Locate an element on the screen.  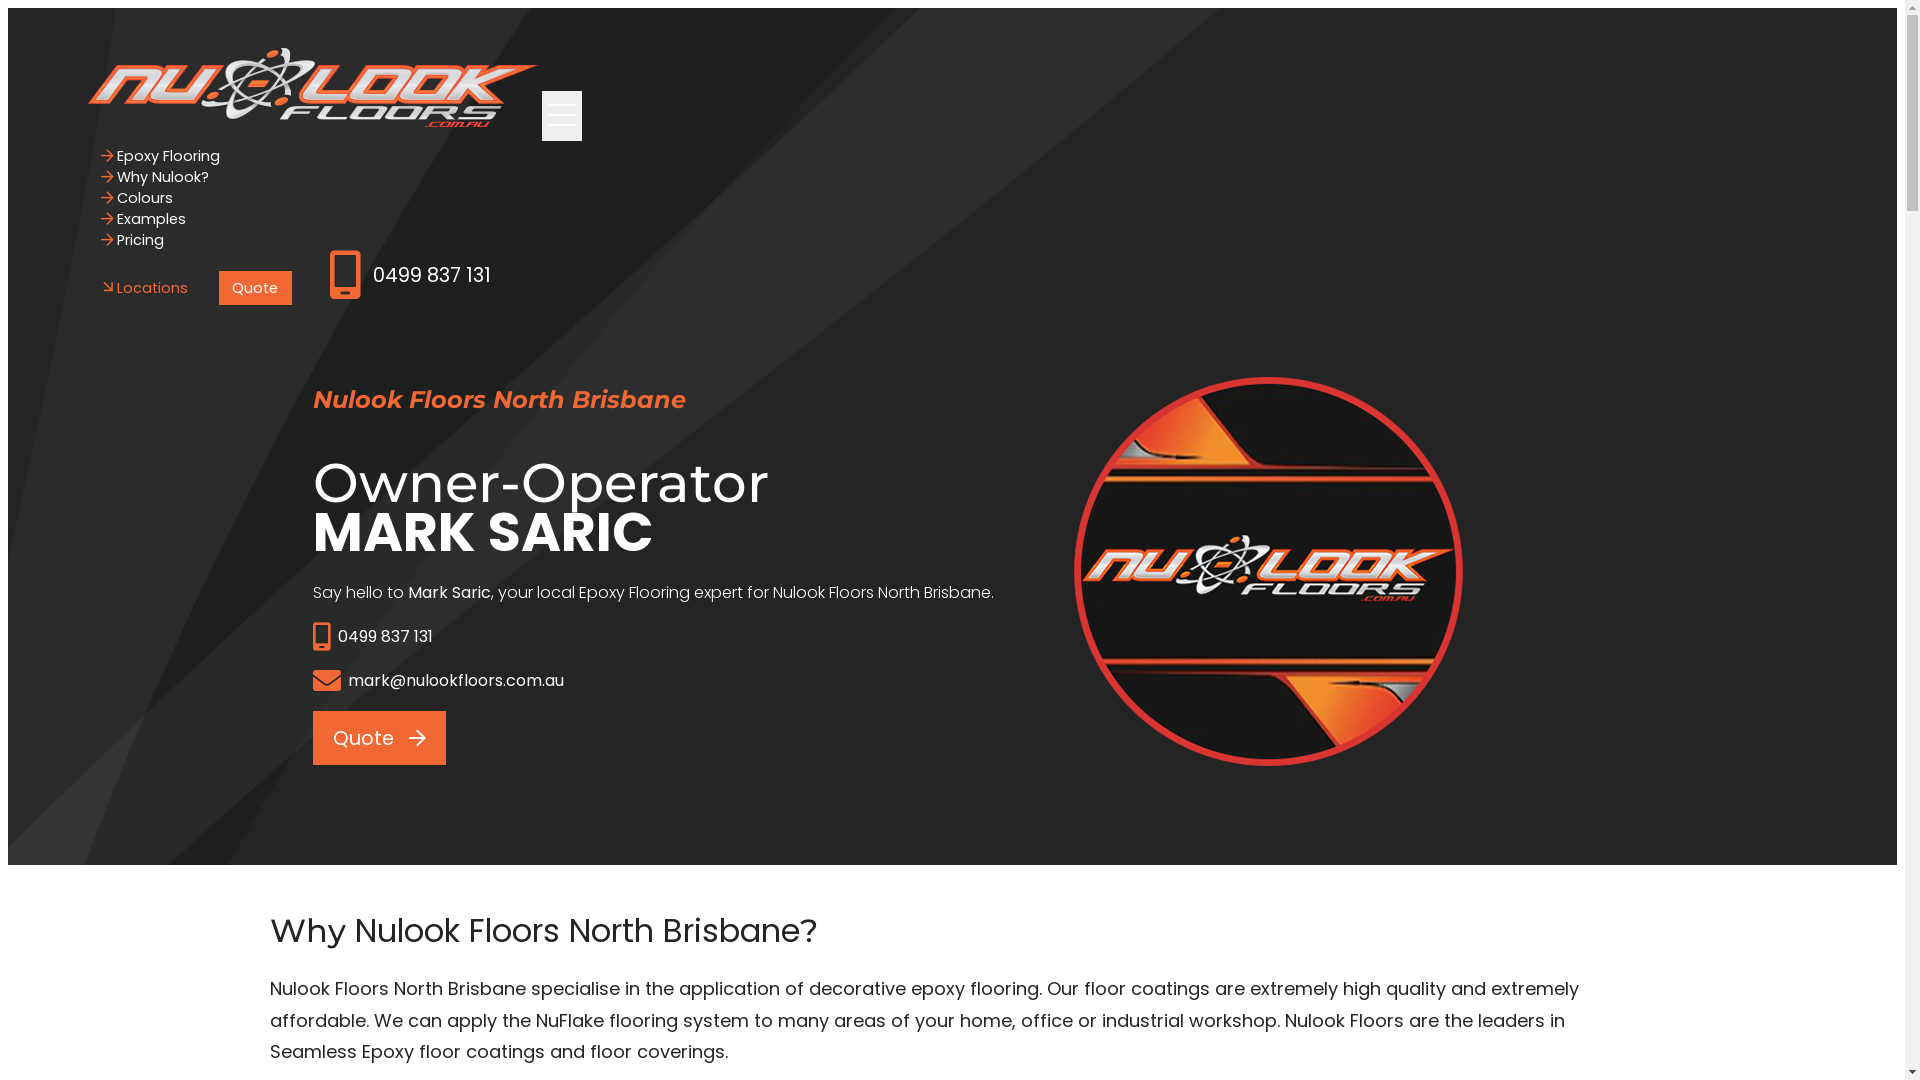
0499 837 131 is located at coordinates (410, 276).